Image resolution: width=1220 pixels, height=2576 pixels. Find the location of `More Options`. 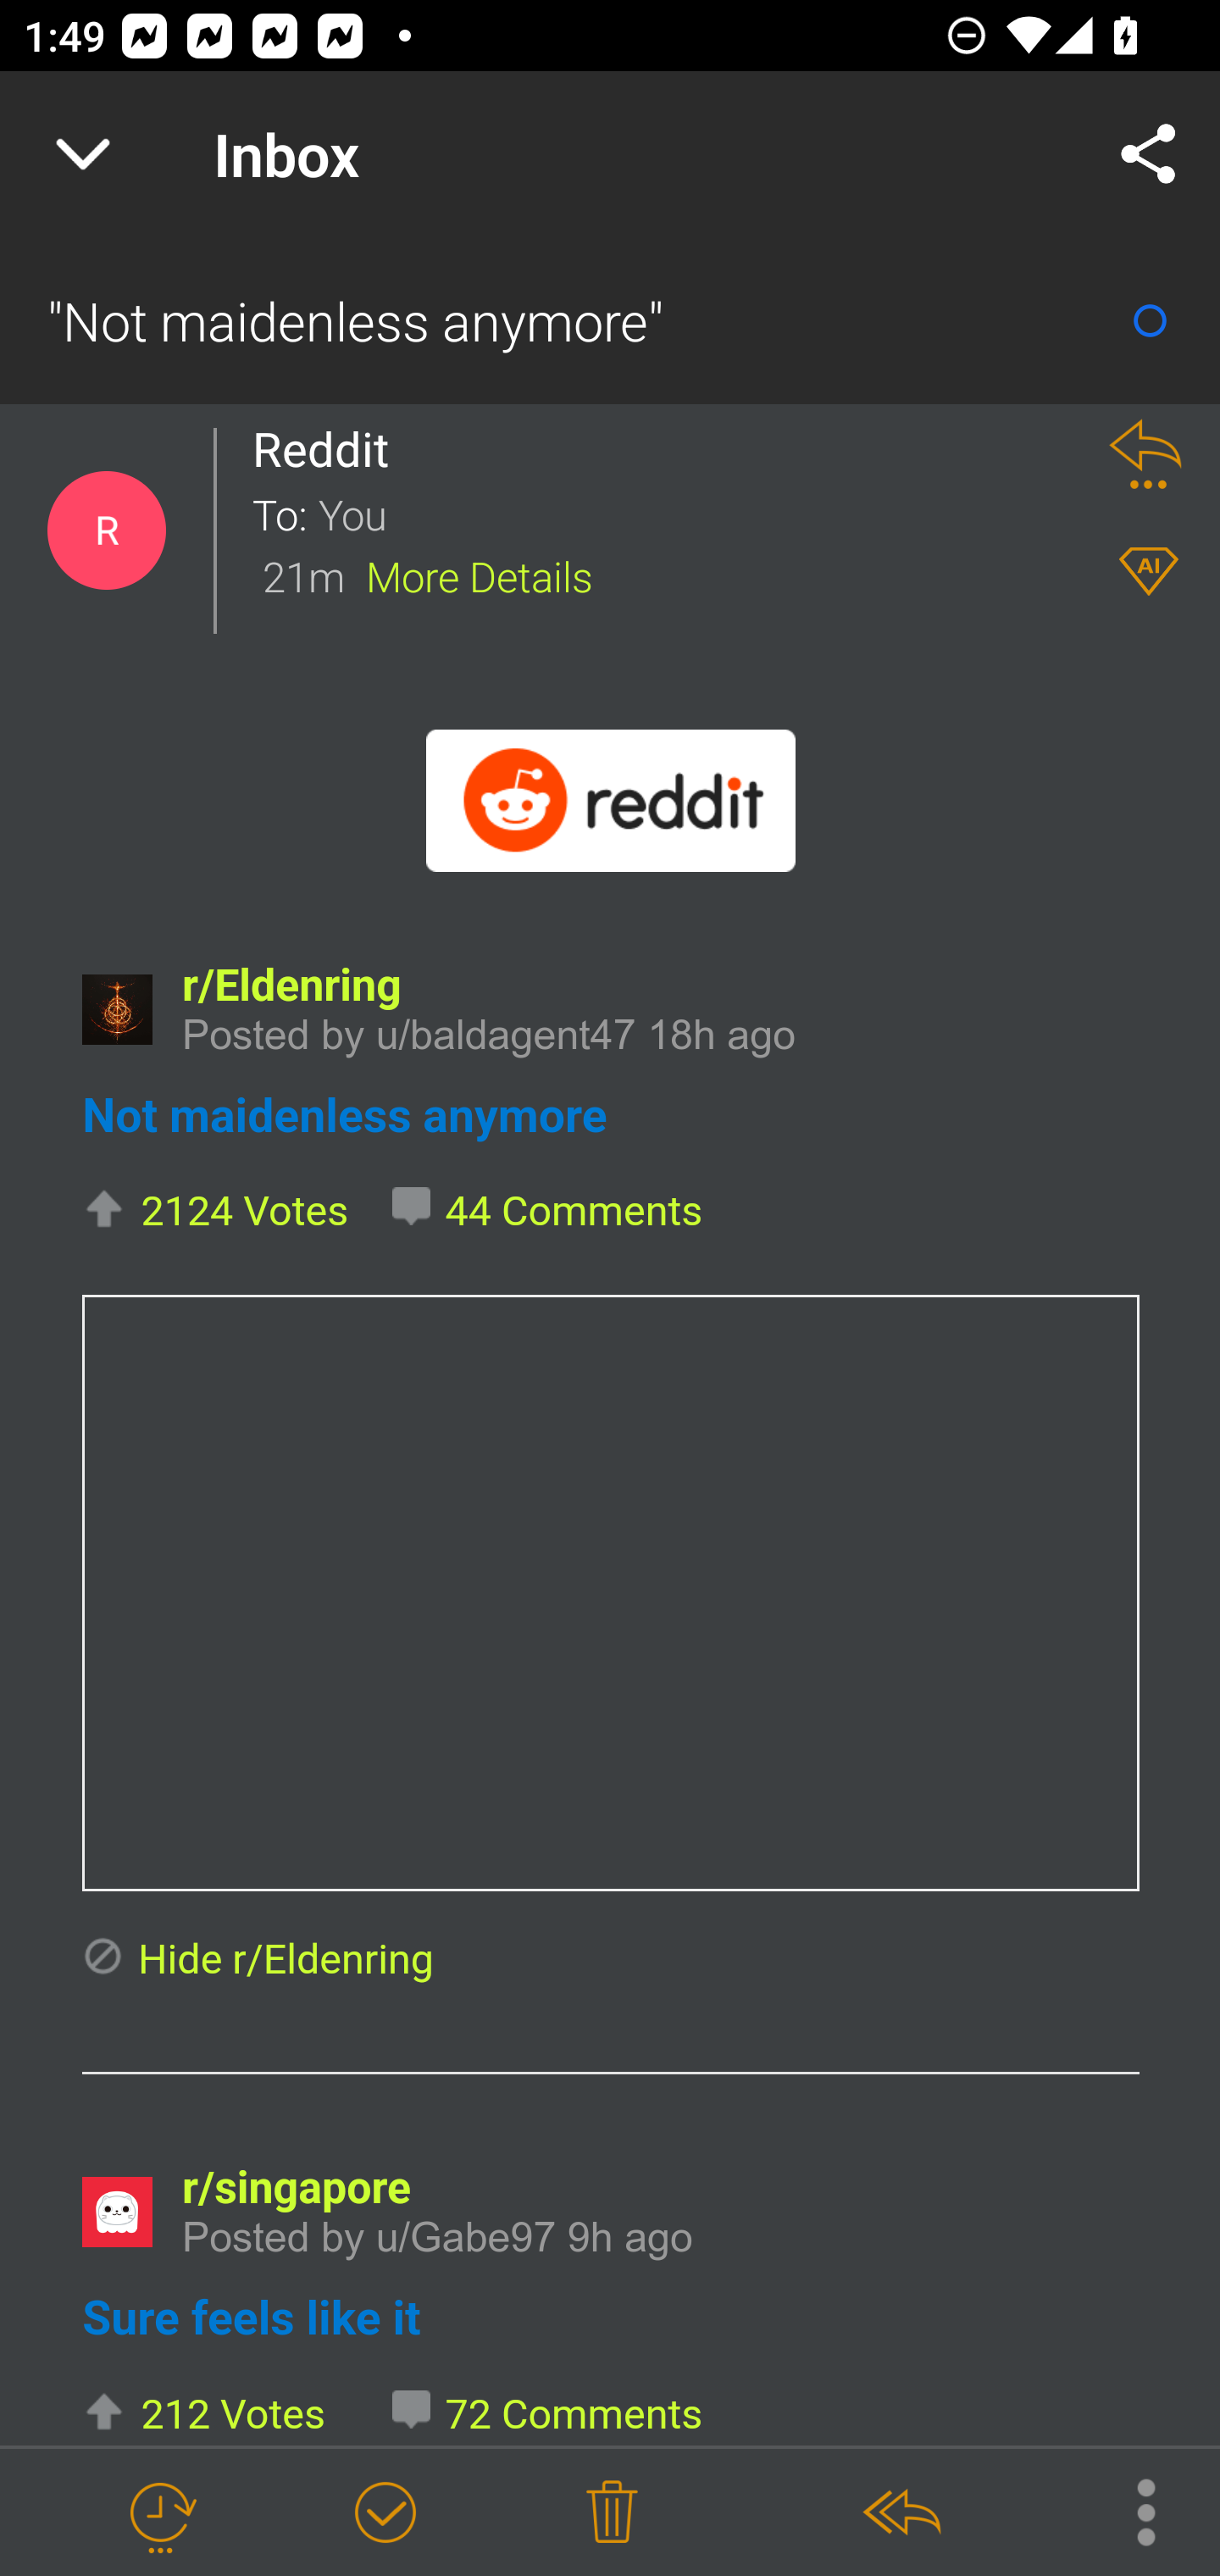

More Options is located at coordinates (1129, 2510).